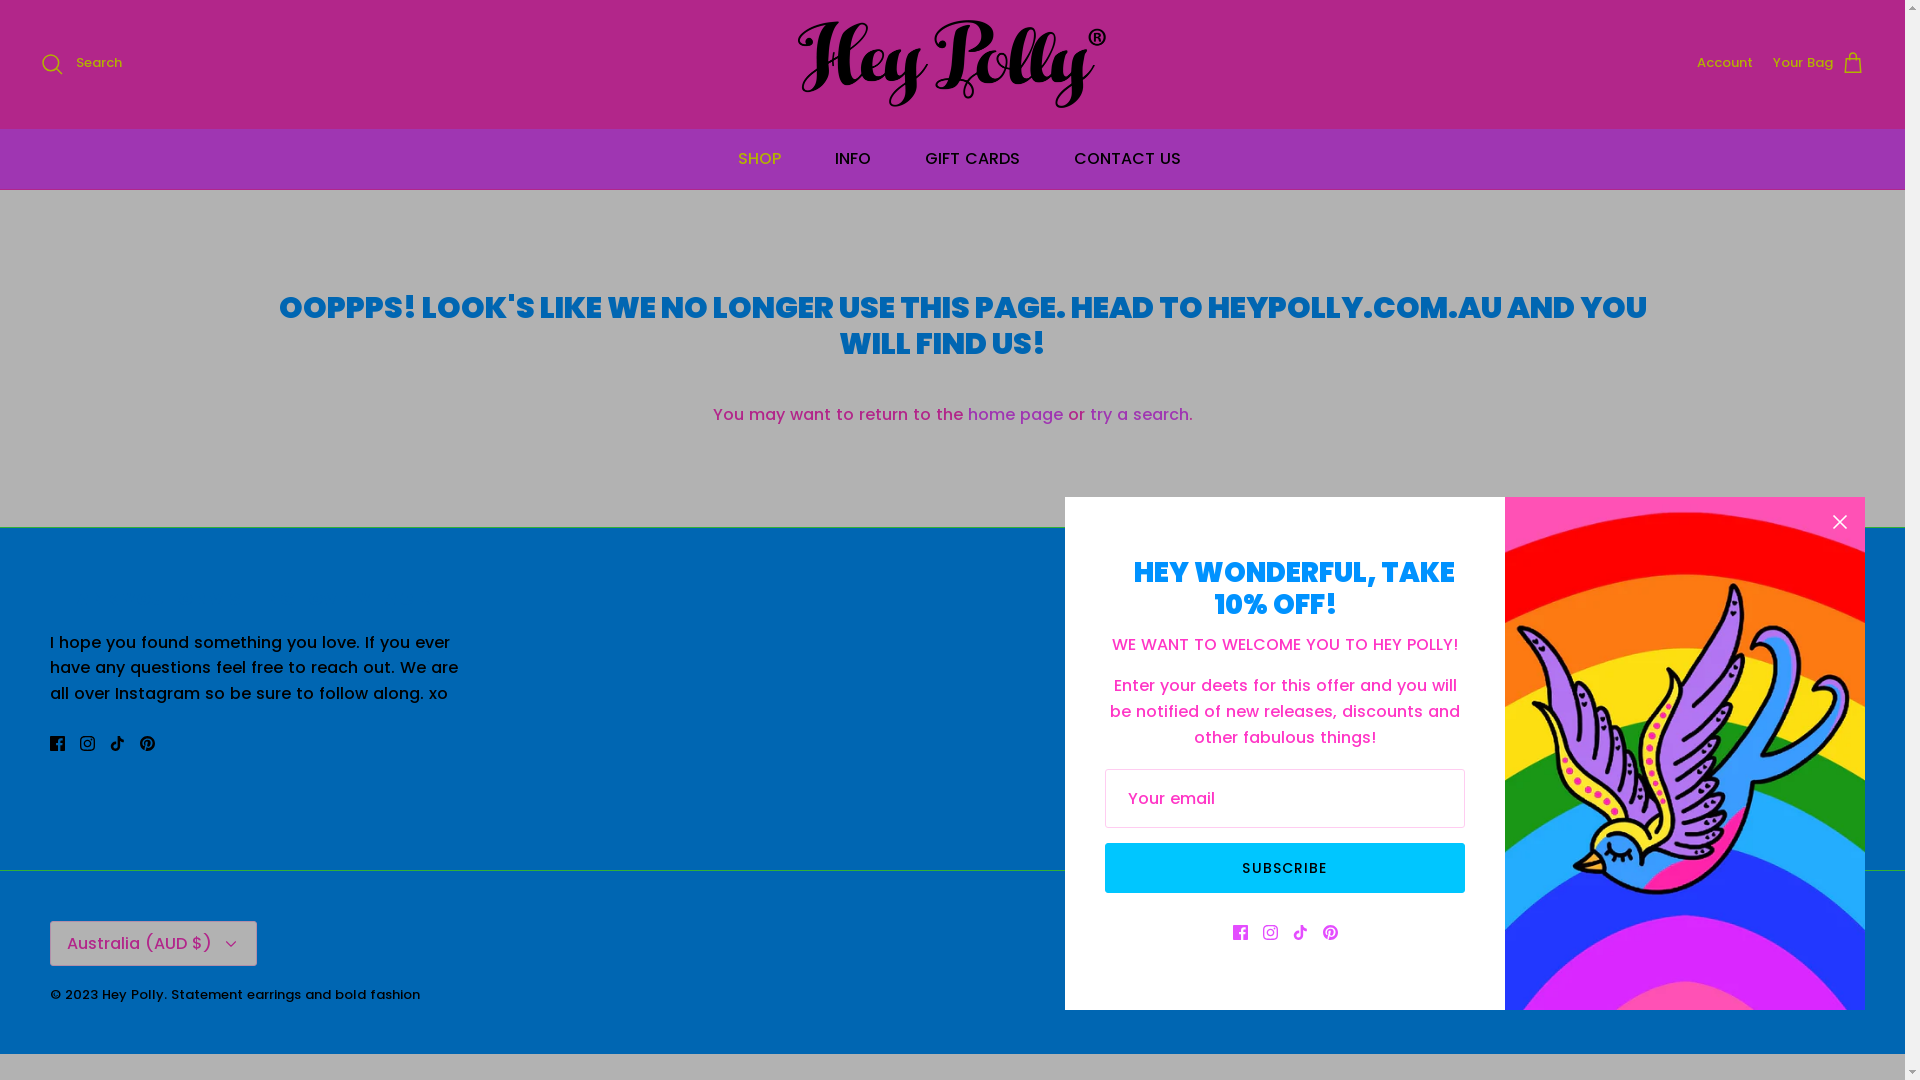  Describe the element at coordinates (1765, 634) in the screenshot. I see `Contact Us` at that location.